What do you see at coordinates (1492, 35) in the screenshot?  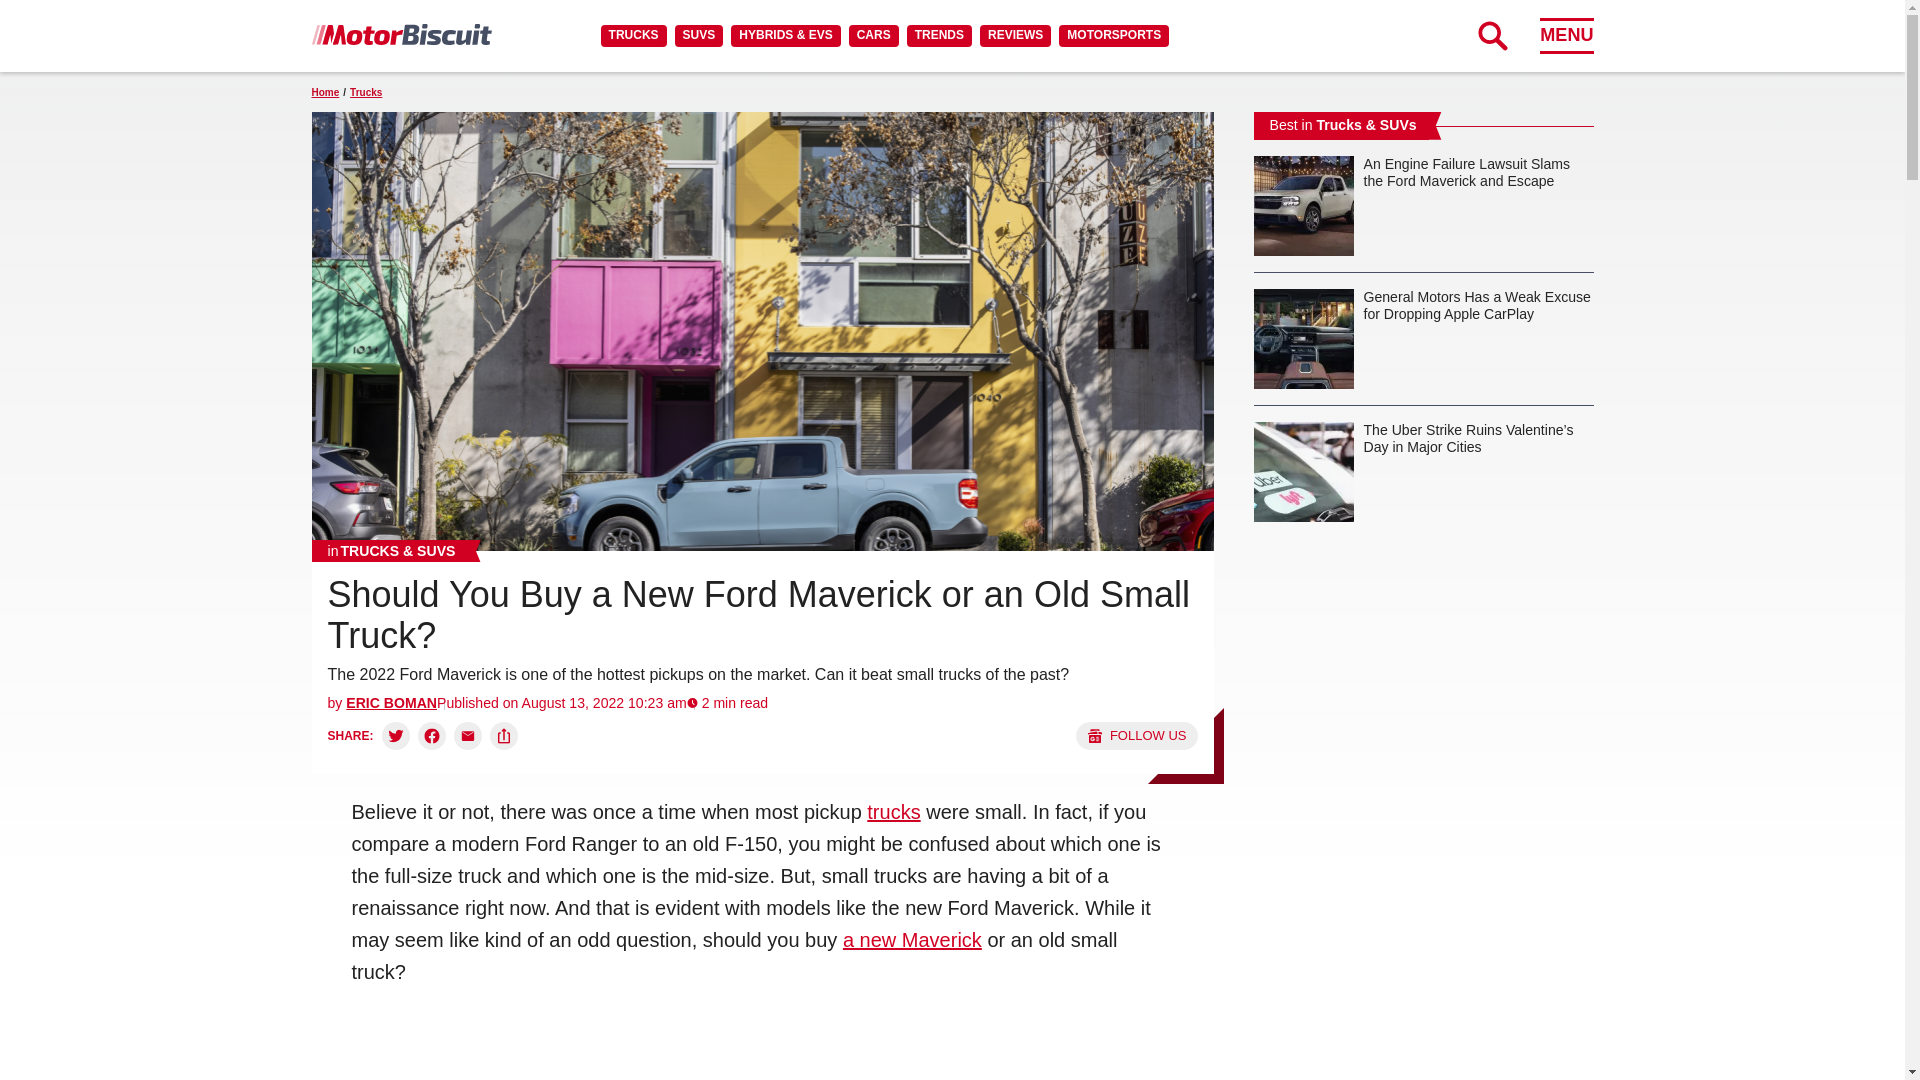 I see `Expand Search` at bounding box center [1492, 35].